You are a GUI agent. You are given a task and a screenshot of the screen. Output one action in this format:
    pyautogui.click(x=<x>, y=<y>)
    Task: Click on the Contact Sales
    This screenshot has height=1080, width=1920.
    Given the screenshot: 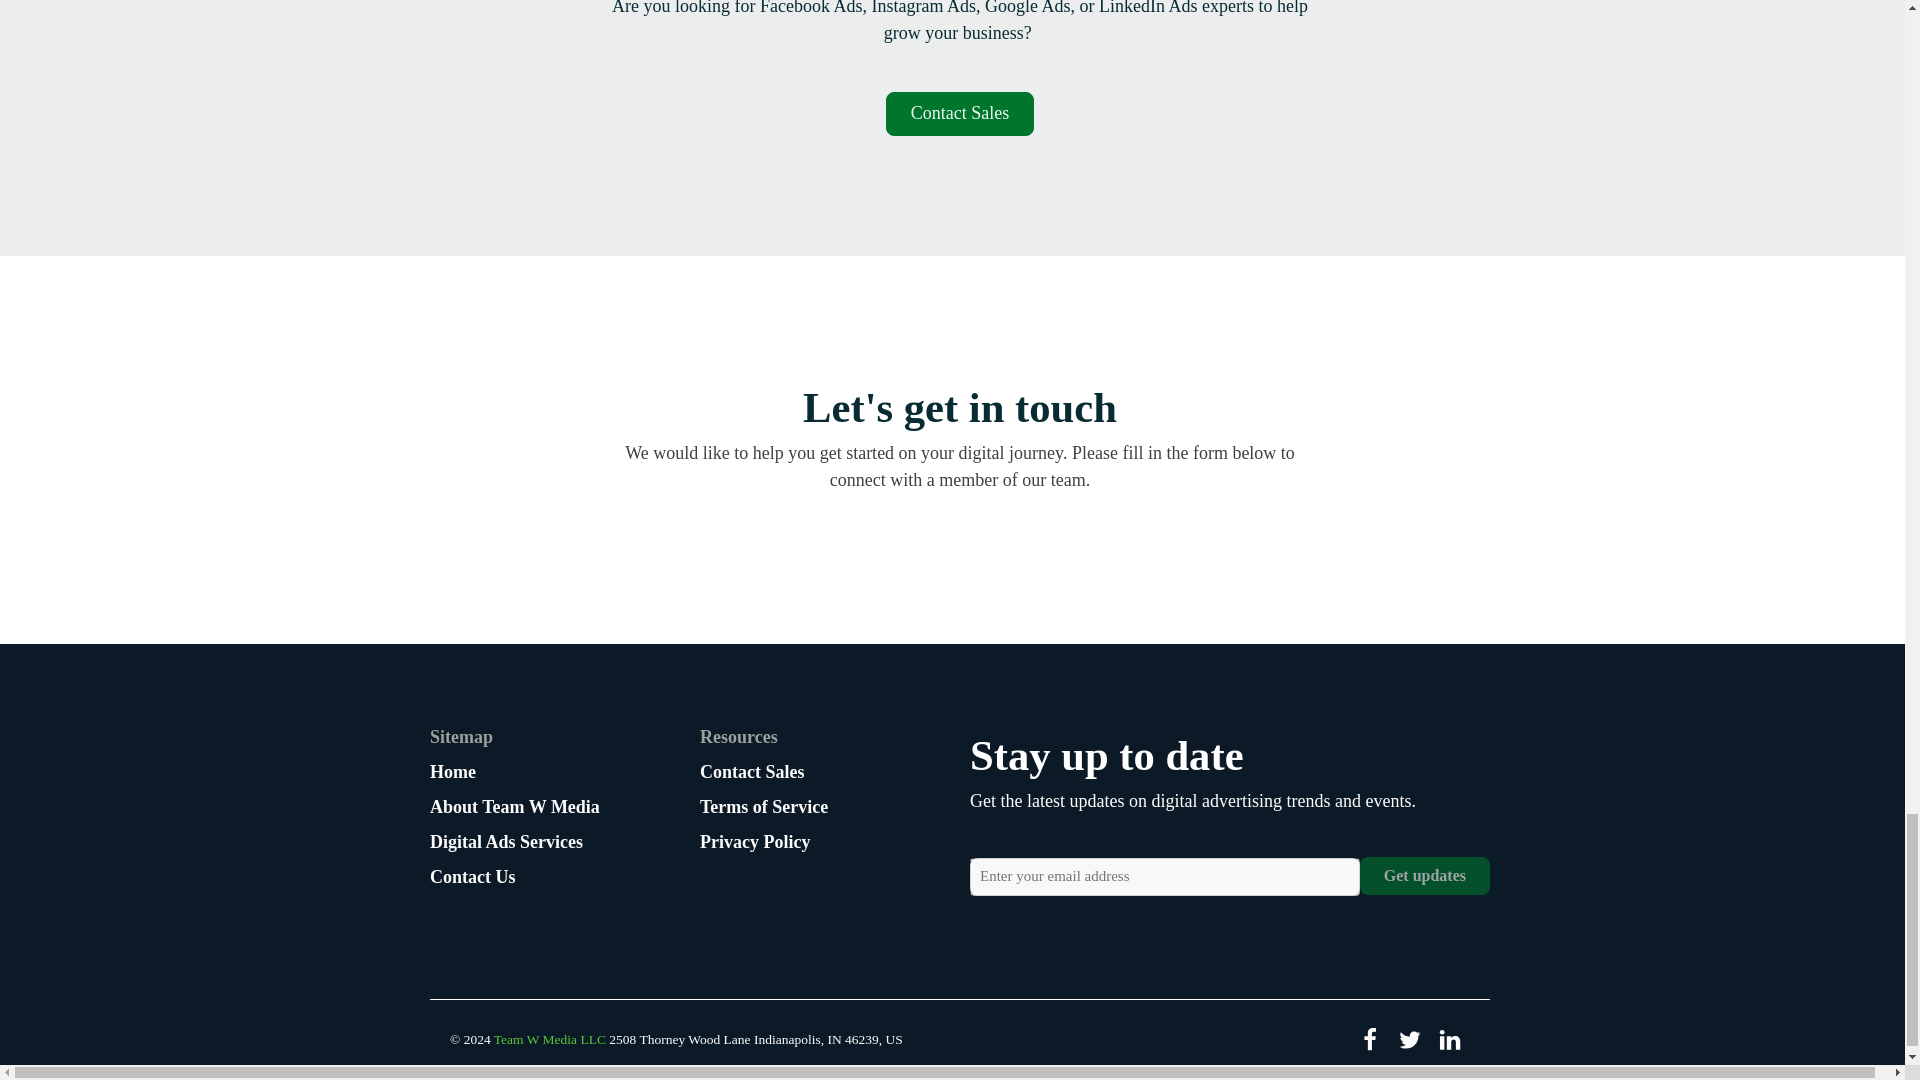 What is the action you would take?
    pyautogui.click(x=764, y=772)
    